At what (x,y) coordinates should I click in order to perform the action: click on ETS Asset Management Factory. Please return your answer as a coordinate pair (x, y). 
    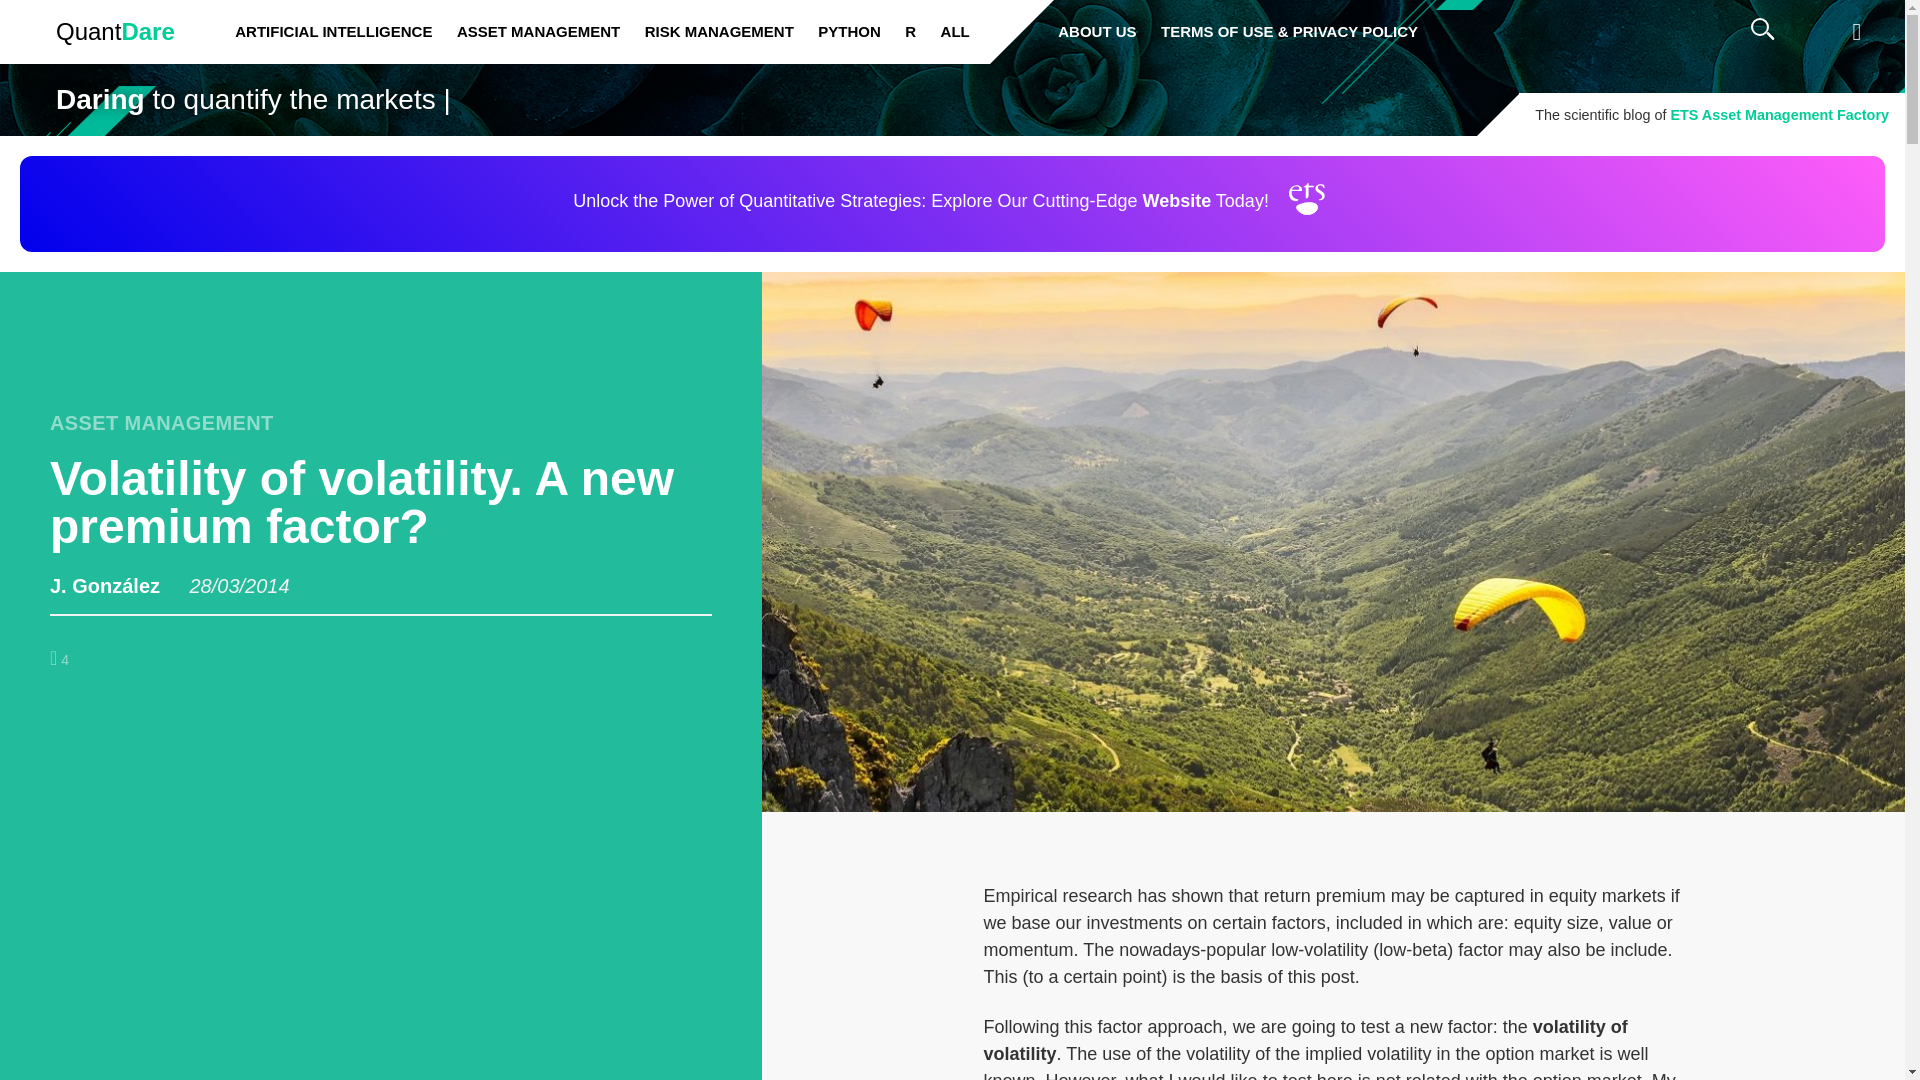
    Looking at the image, I should click on (1780, 114).